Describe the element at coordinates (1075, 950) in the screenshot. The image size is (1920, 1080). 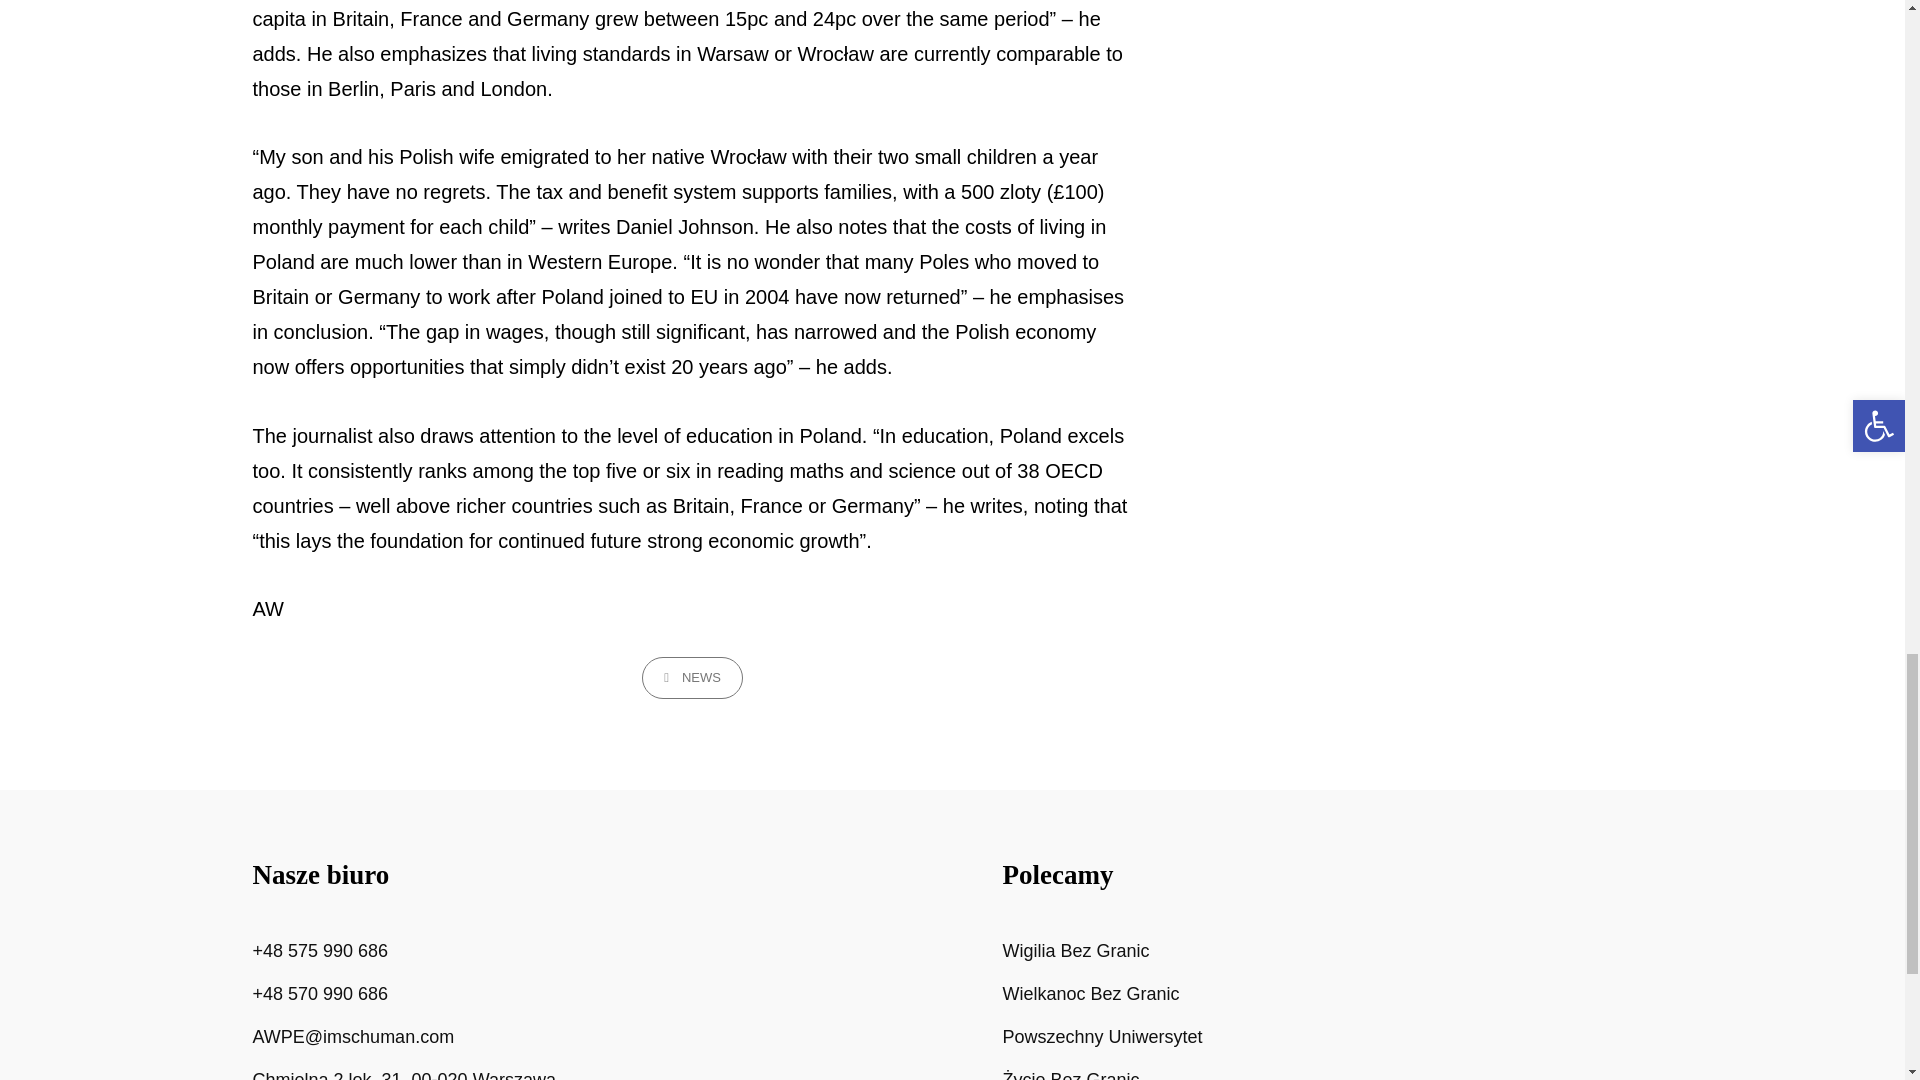
I see `Wigilia Bez Granic` at that location.